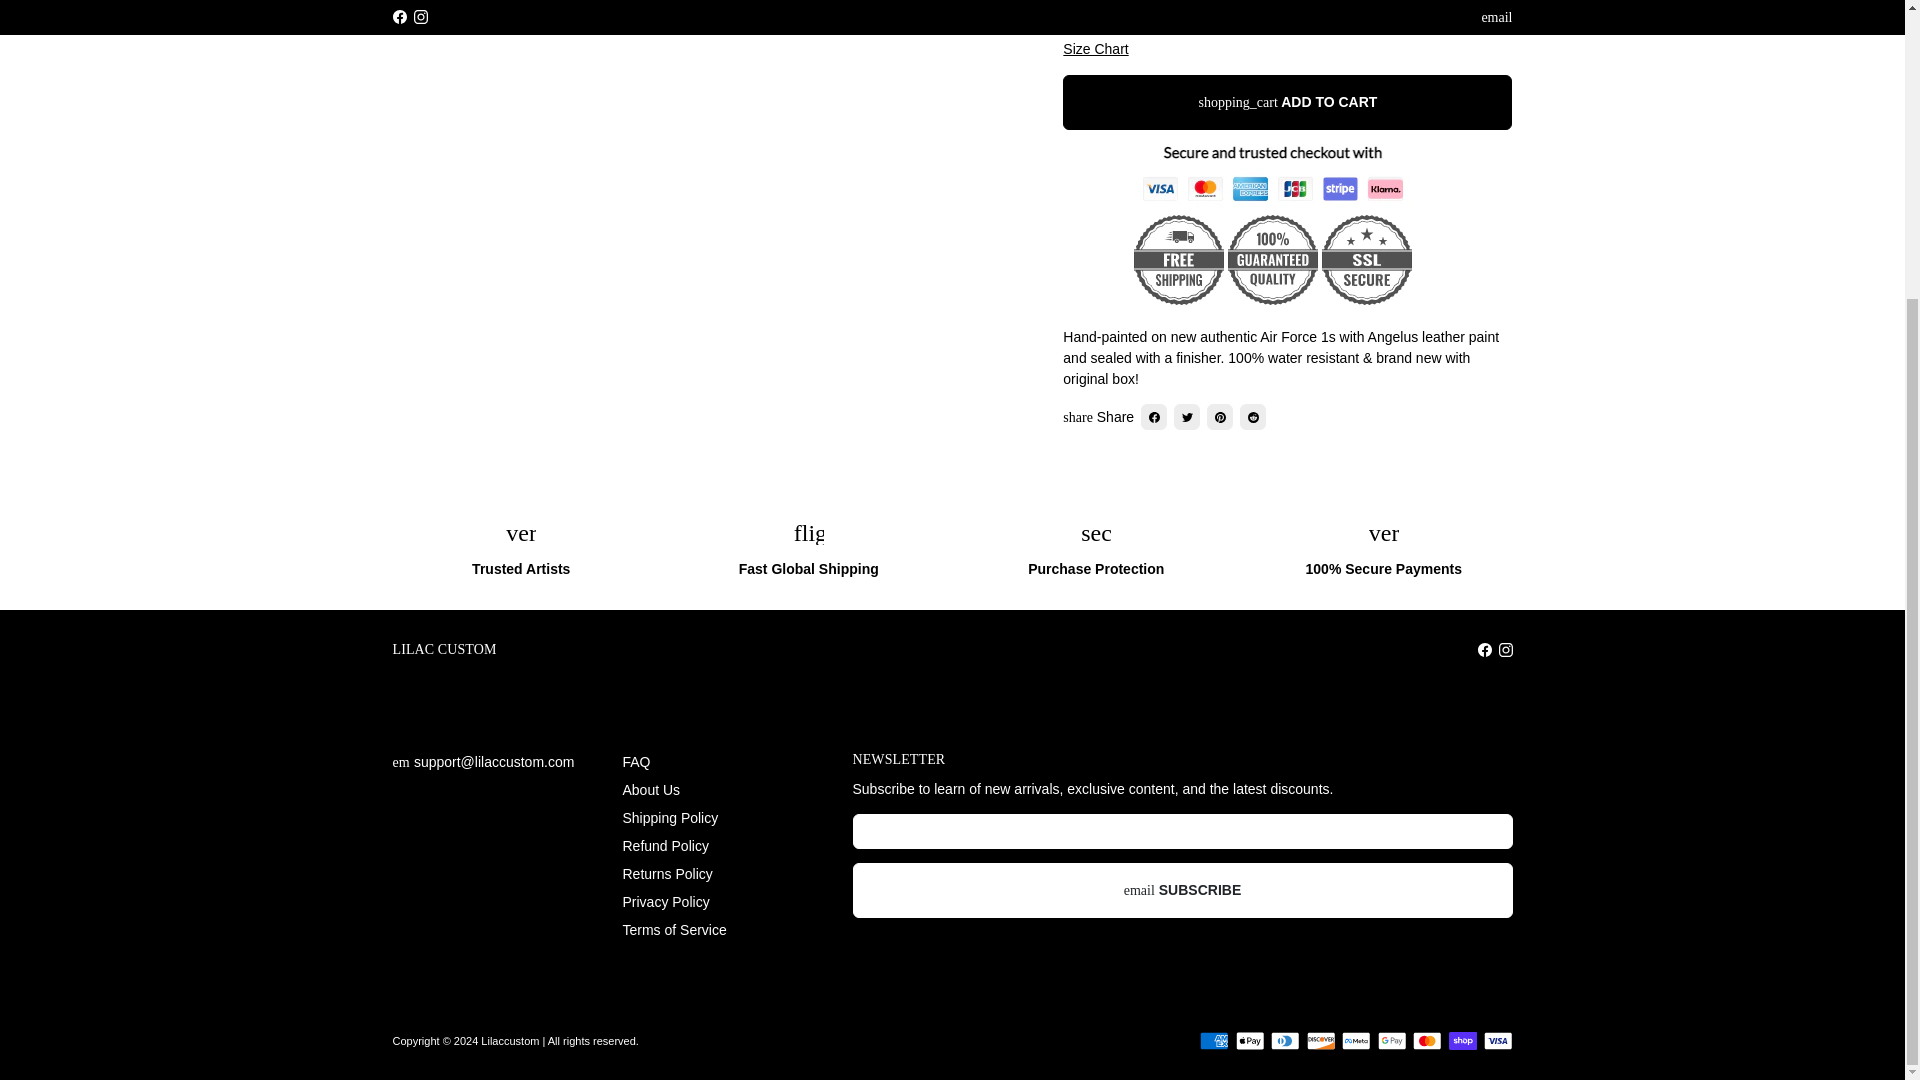 The image size is (1920, 1080). What do you see at coordinates (1186, 416) in the screenshot?
I see `Tweet on Twitter` at bounding box center [1186, 416].